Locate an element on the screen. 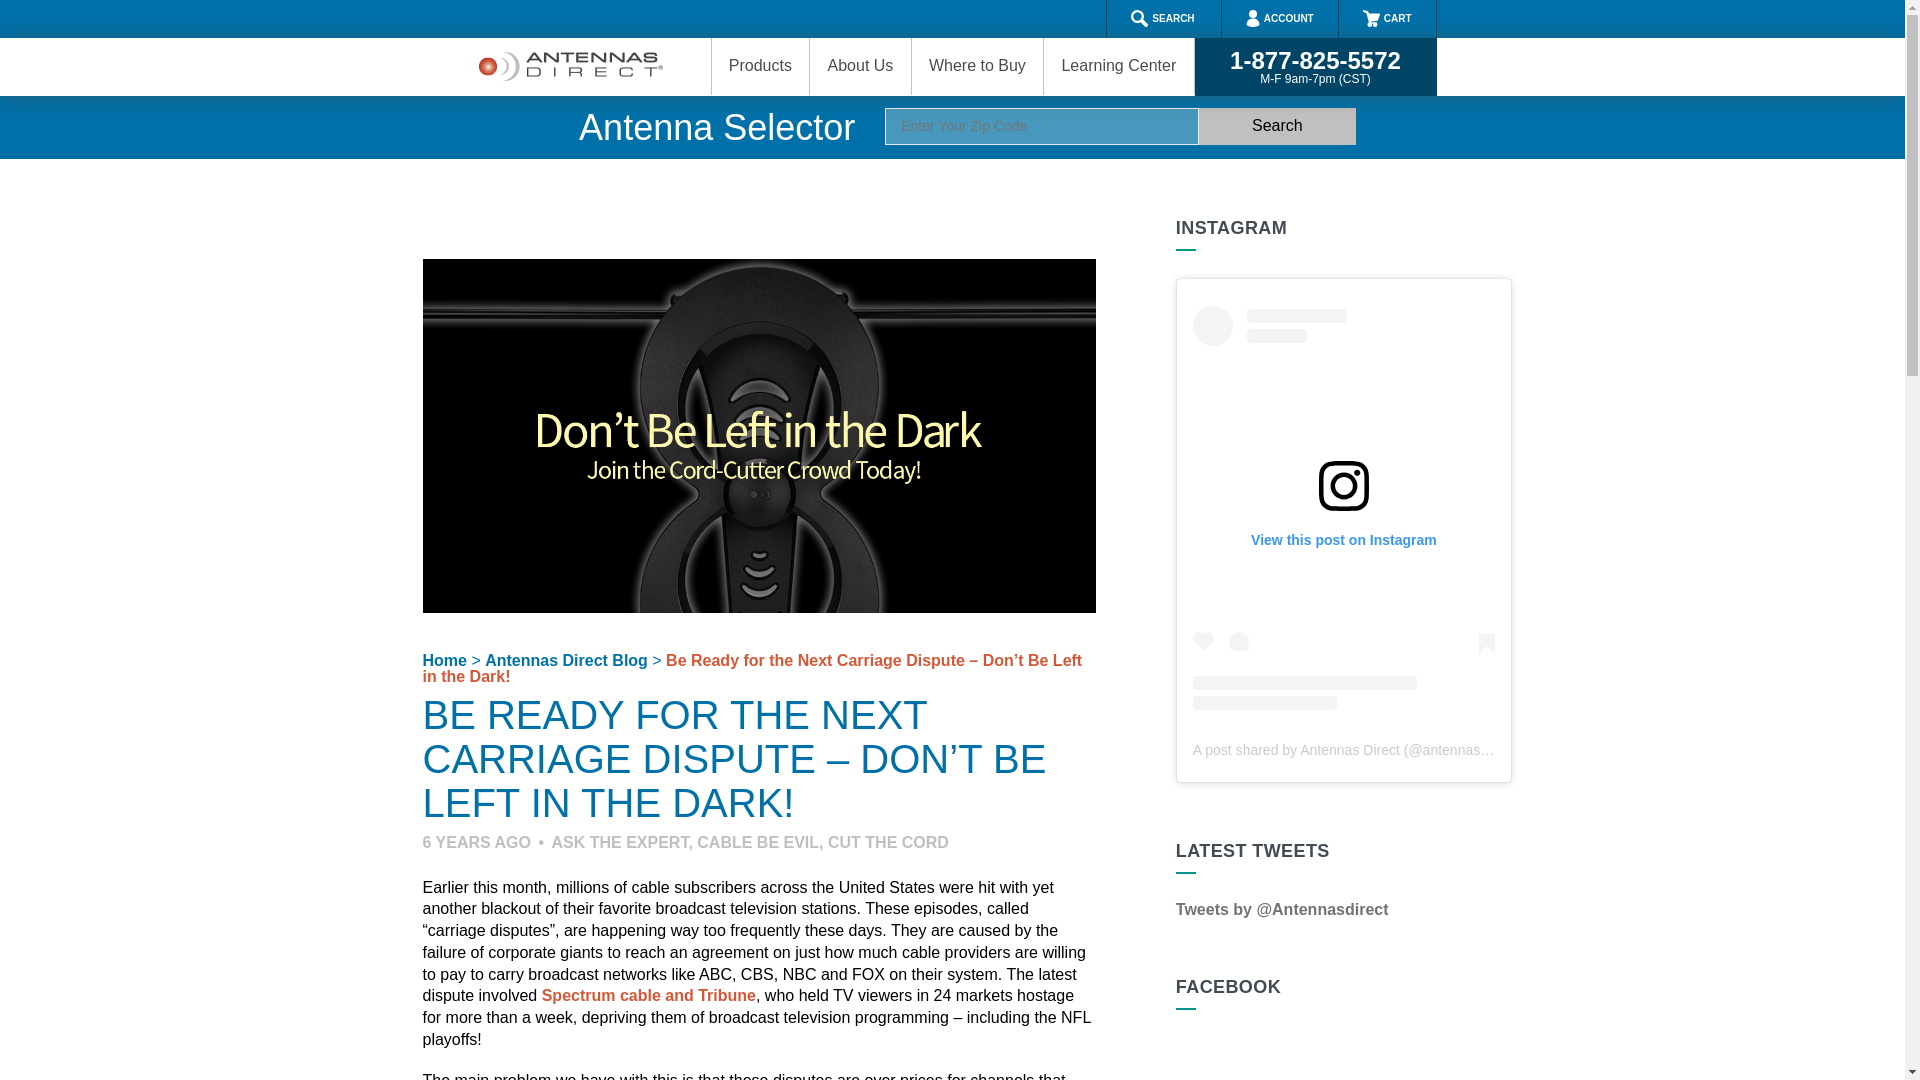 This screenshot has width=1920, height=1080. Search is located at coordinates (1276, 126).